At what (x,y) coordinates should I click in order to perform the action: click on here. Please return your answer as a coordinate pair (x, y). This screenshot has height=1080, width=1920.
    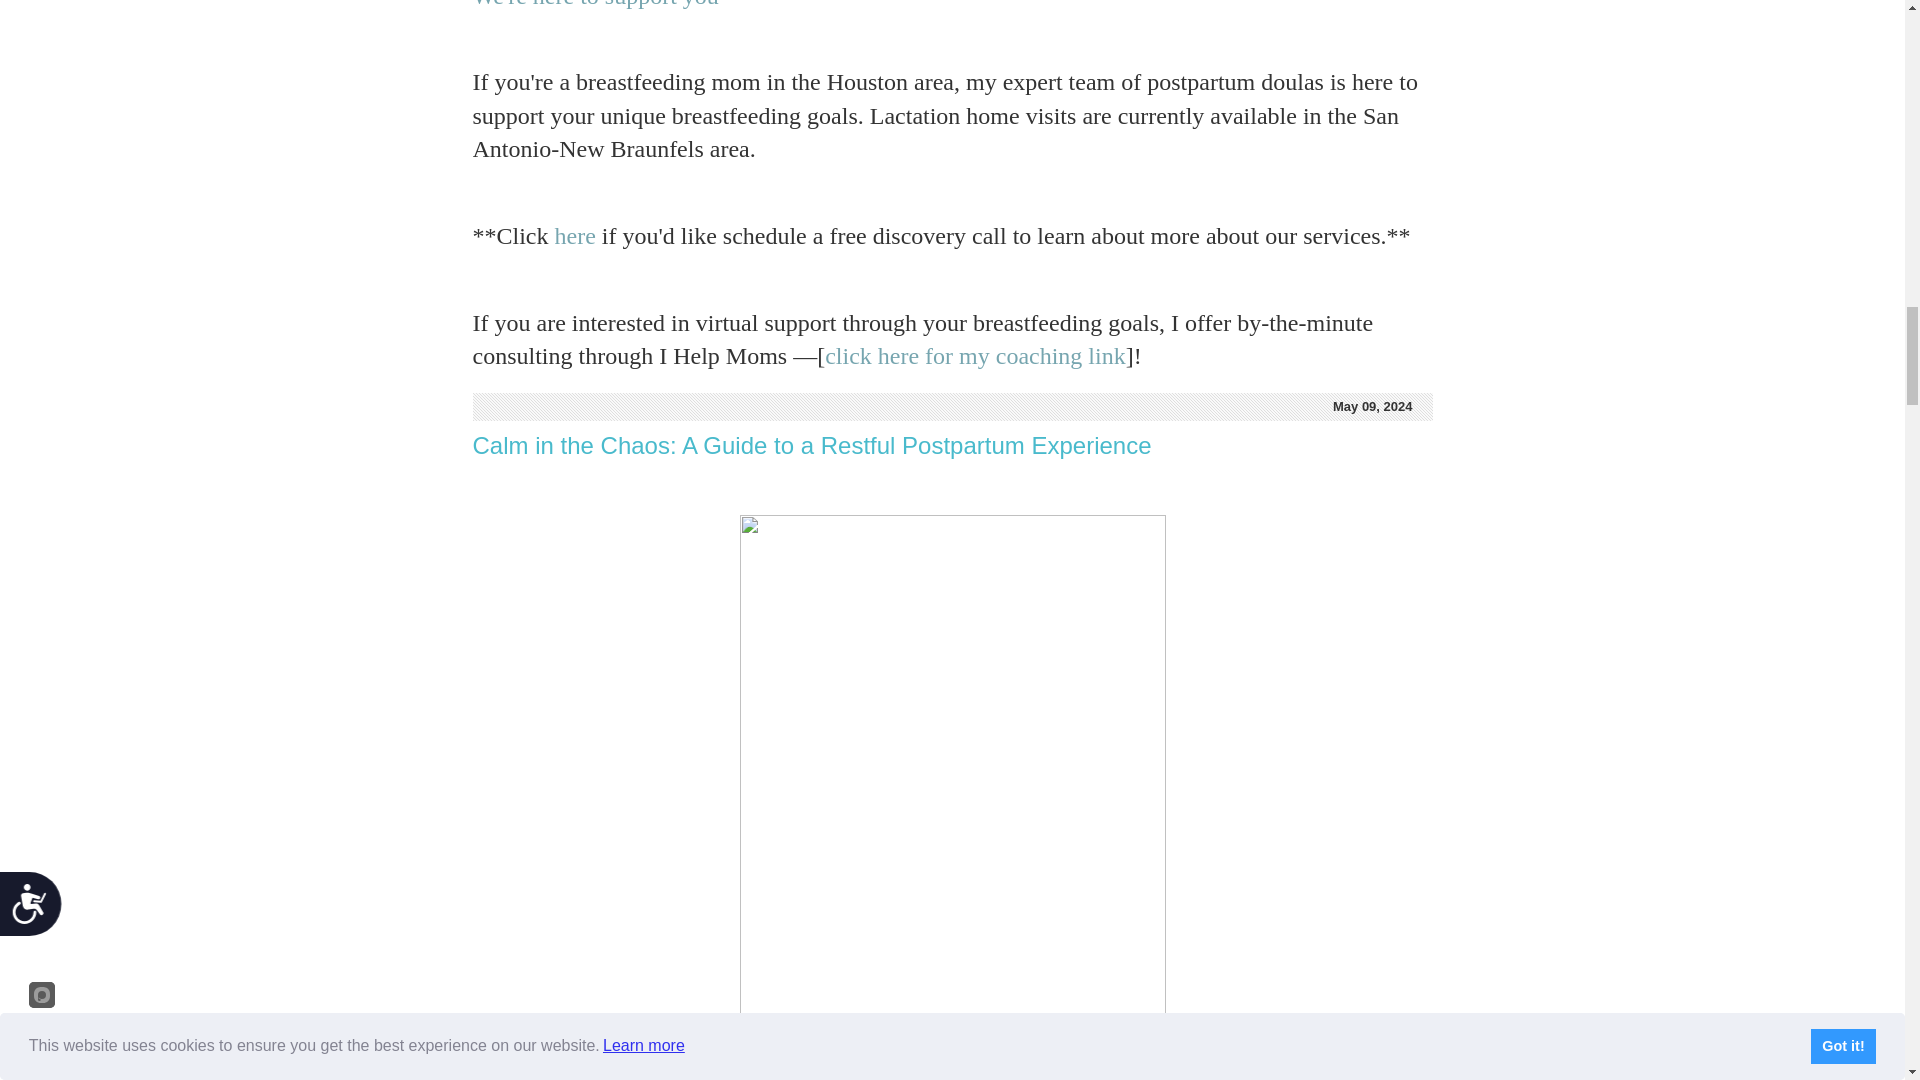
    Looking at the image, I should click on (574, 236).